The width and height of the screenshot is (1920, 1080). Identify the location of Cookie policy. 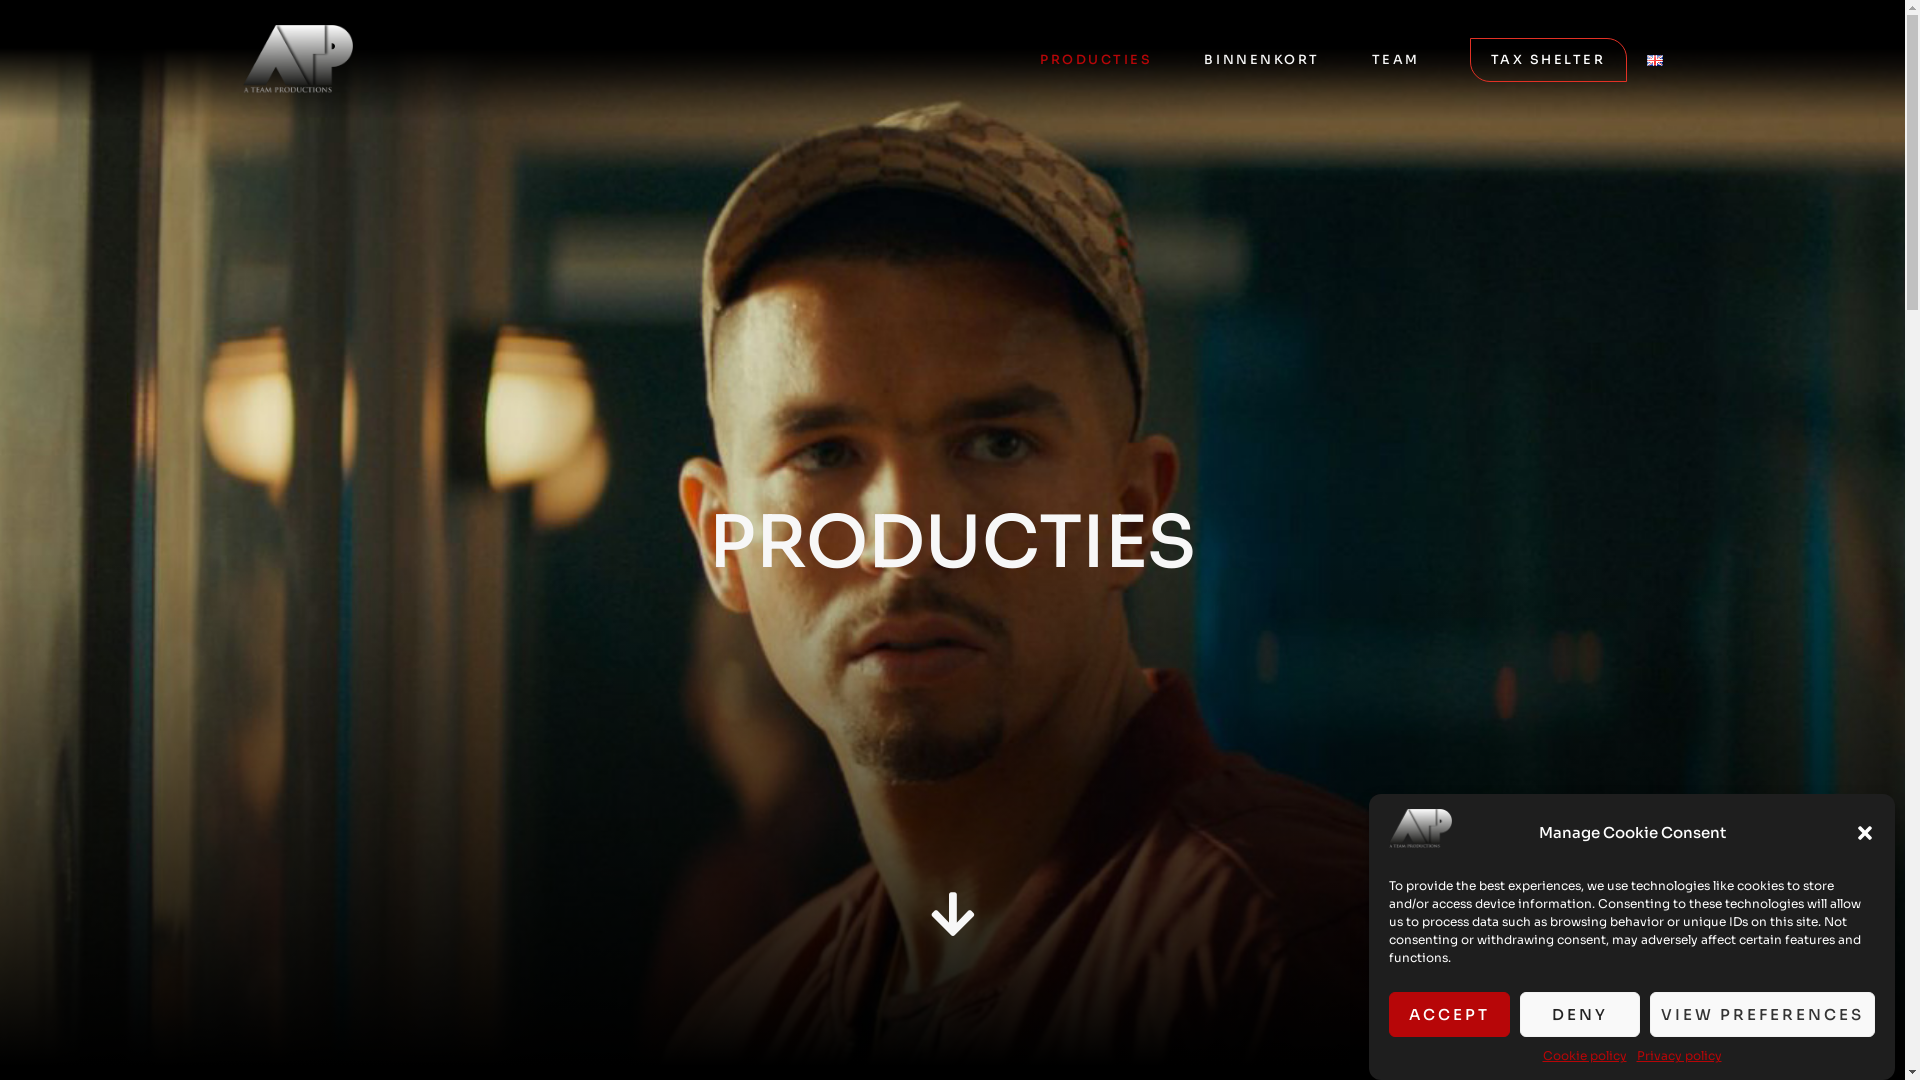
(1584, 1056).